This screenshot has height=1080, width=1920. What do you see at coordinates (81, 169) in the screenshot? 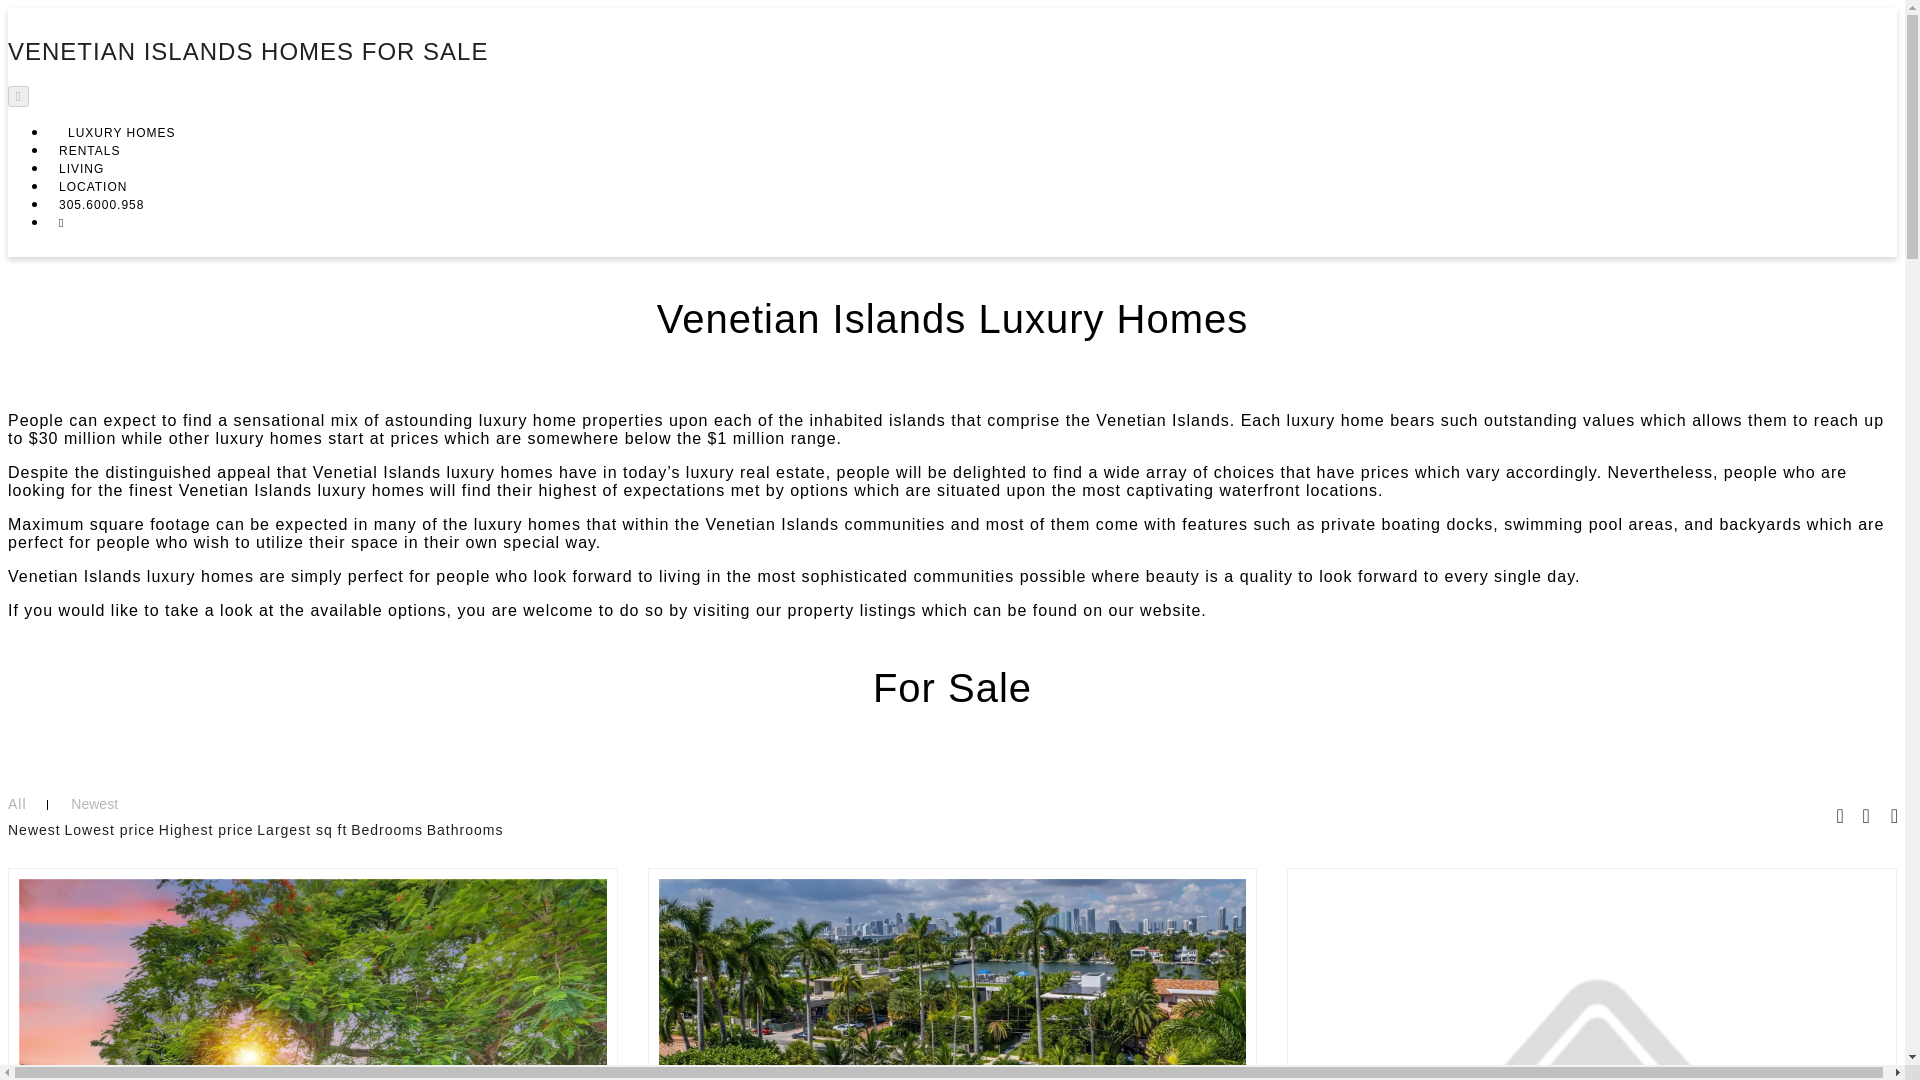
I see `Living` at bounding box center [81, 169].